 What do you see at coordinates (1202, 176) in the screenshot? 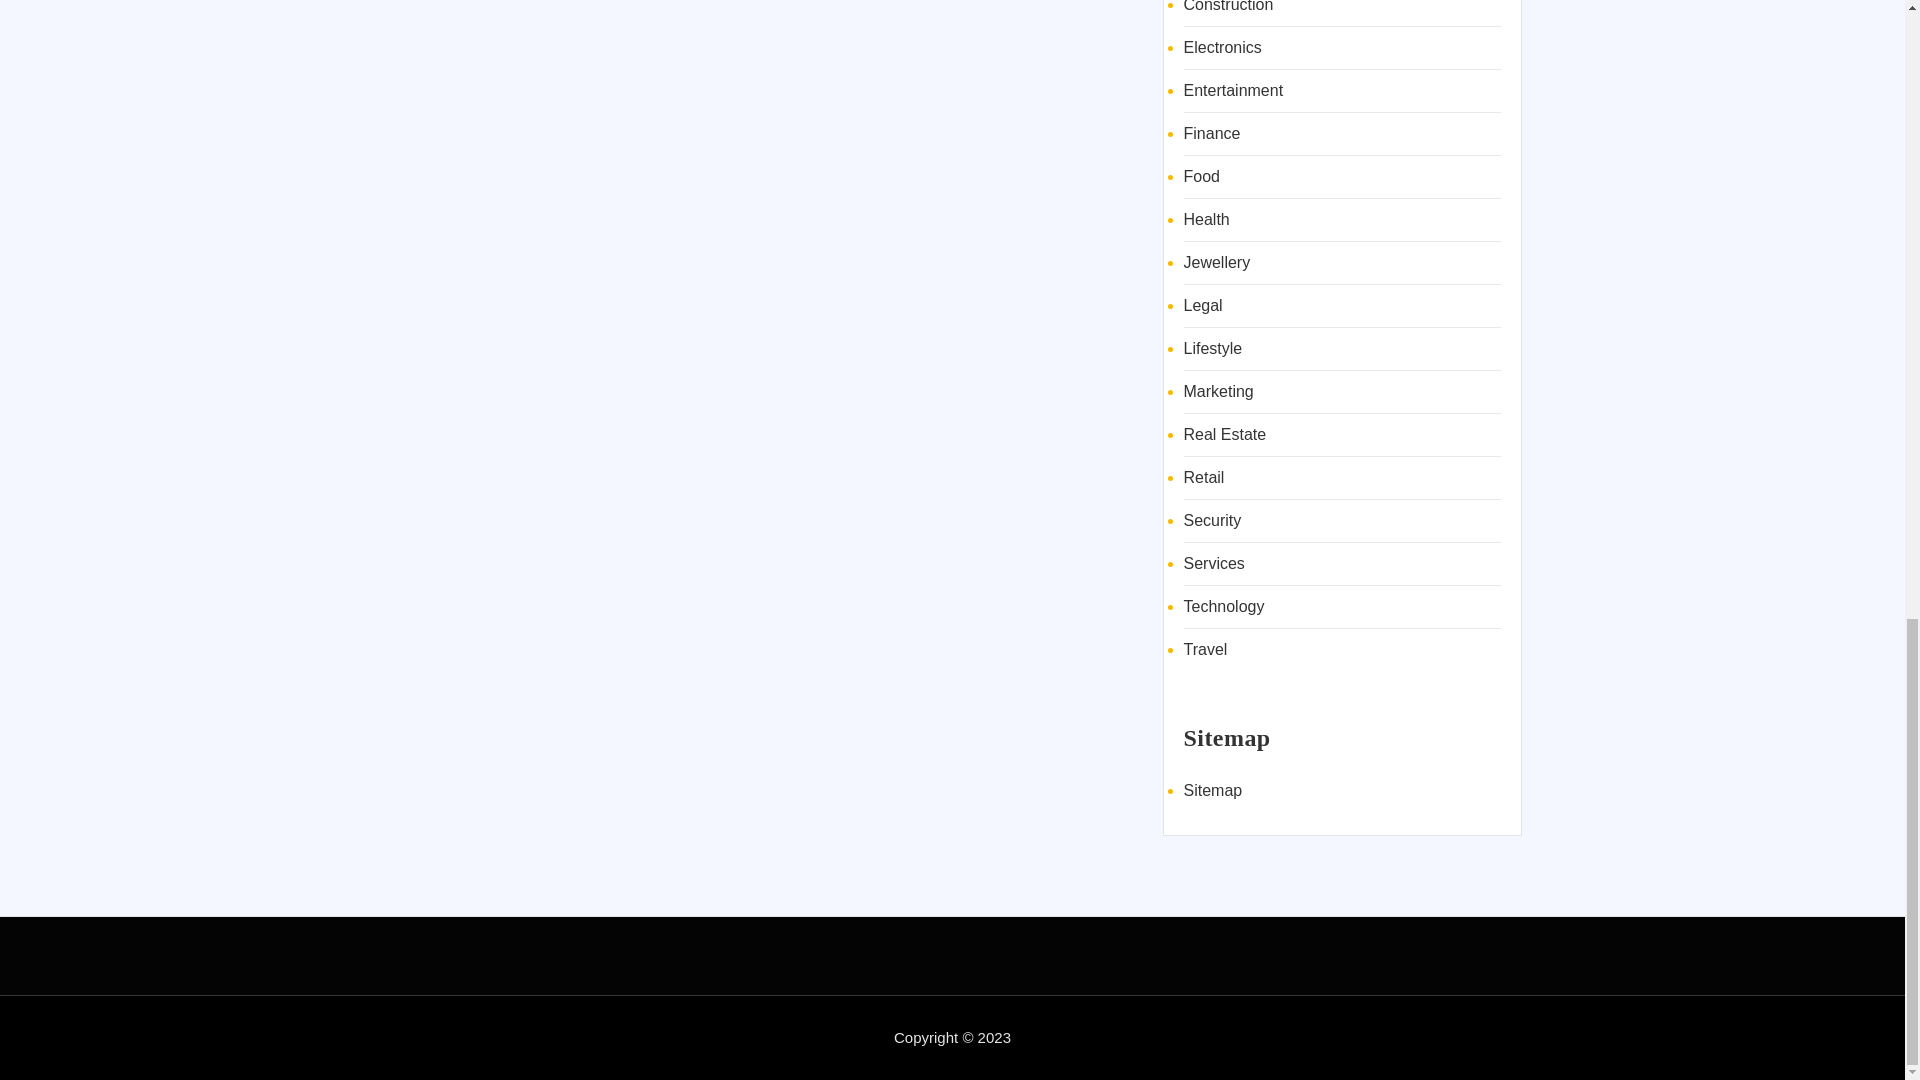
I see `Food` at bounding box center [1202, 176].